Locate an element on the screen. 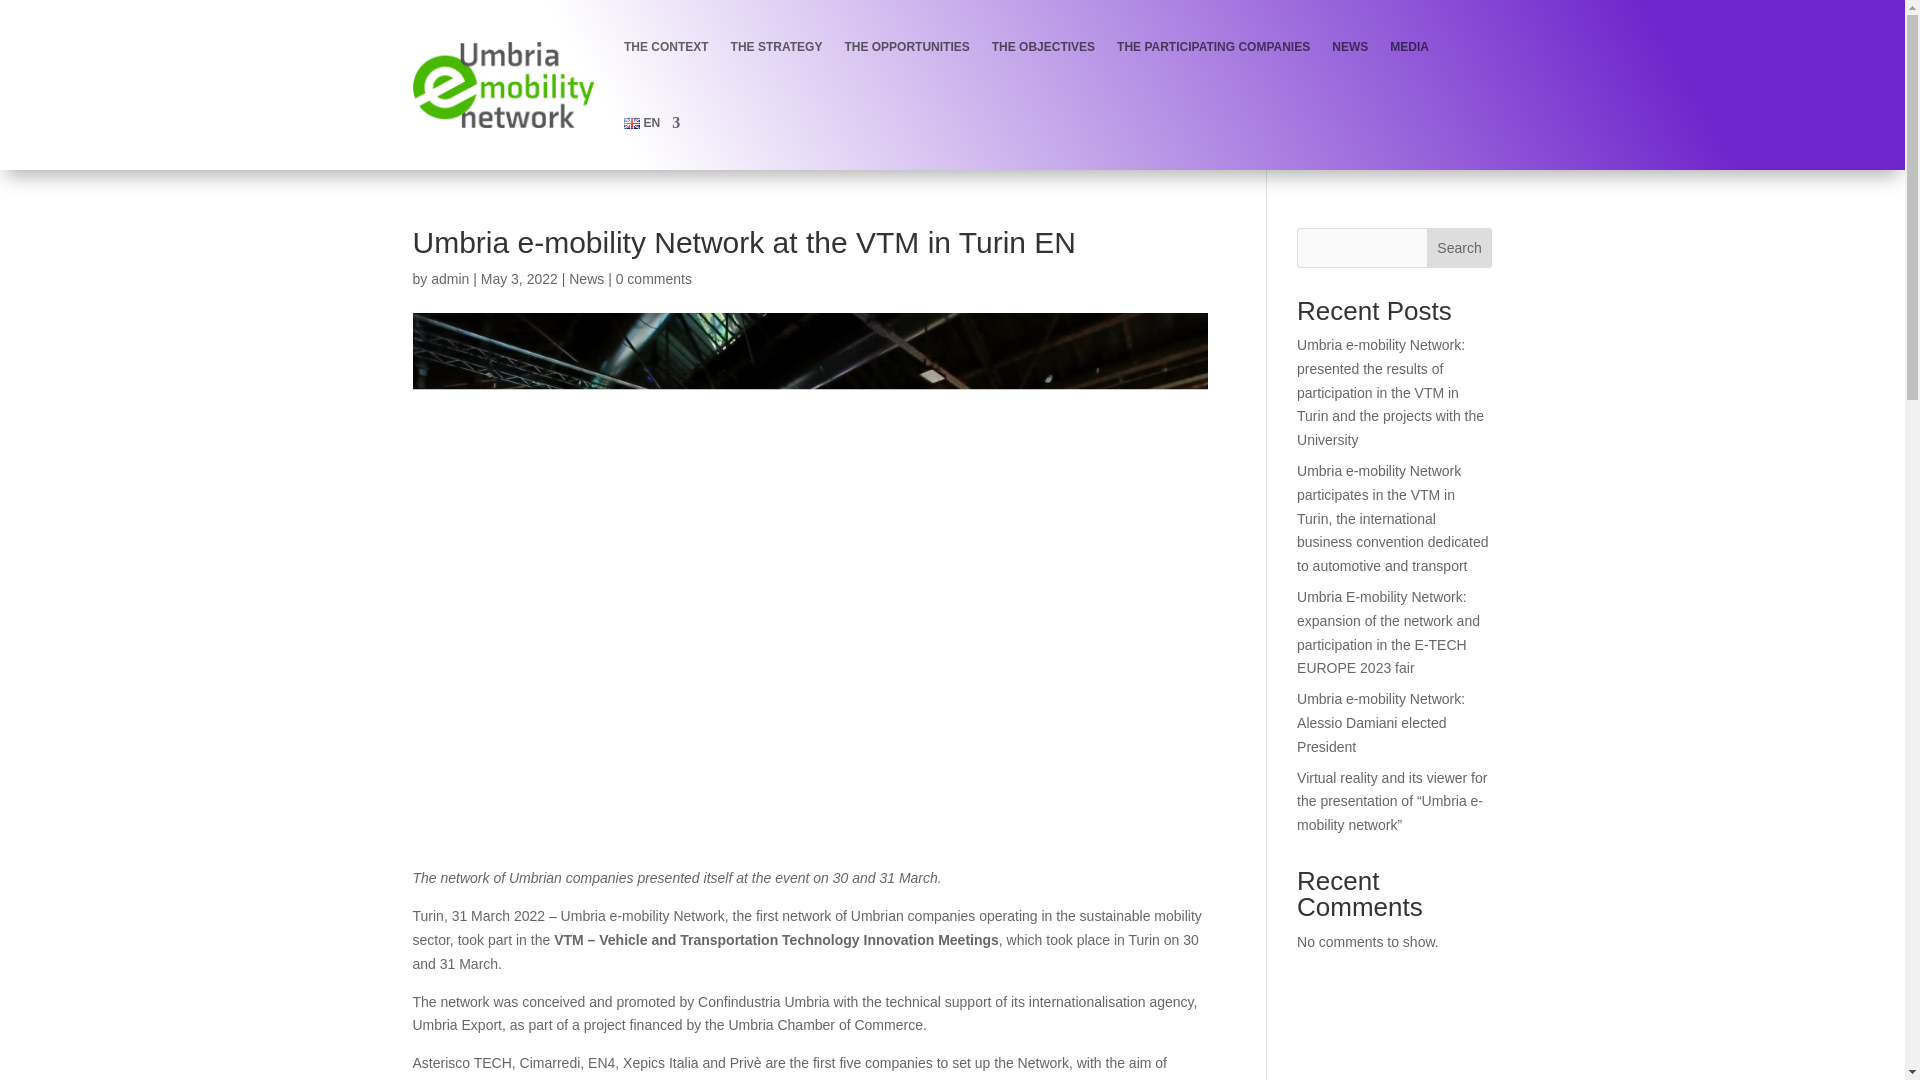 The image size is (1920, 1080). THE OBJECTIVES is located at coordinates (1043, 46).